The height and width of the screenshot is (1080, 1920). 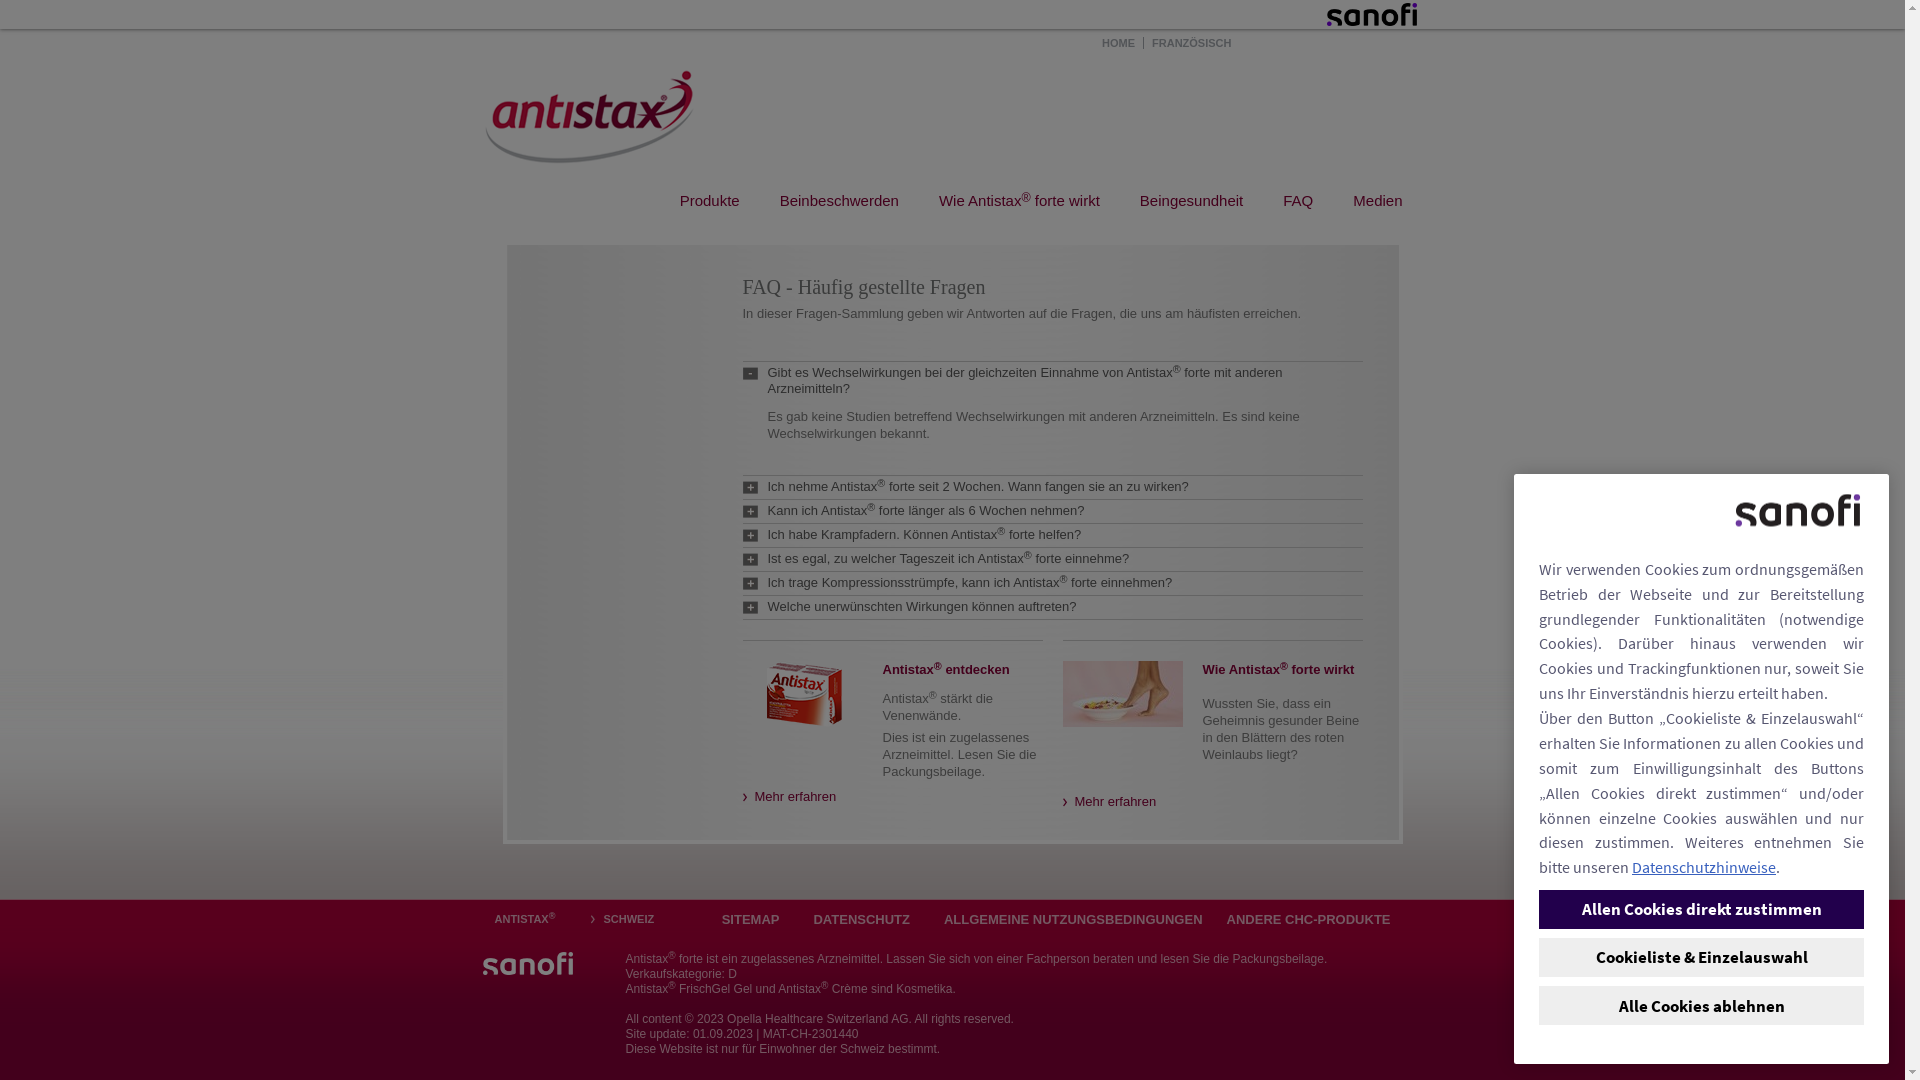 I want to click on Allen Cookies direkt zustimmen, so click(x=1702, y=909).